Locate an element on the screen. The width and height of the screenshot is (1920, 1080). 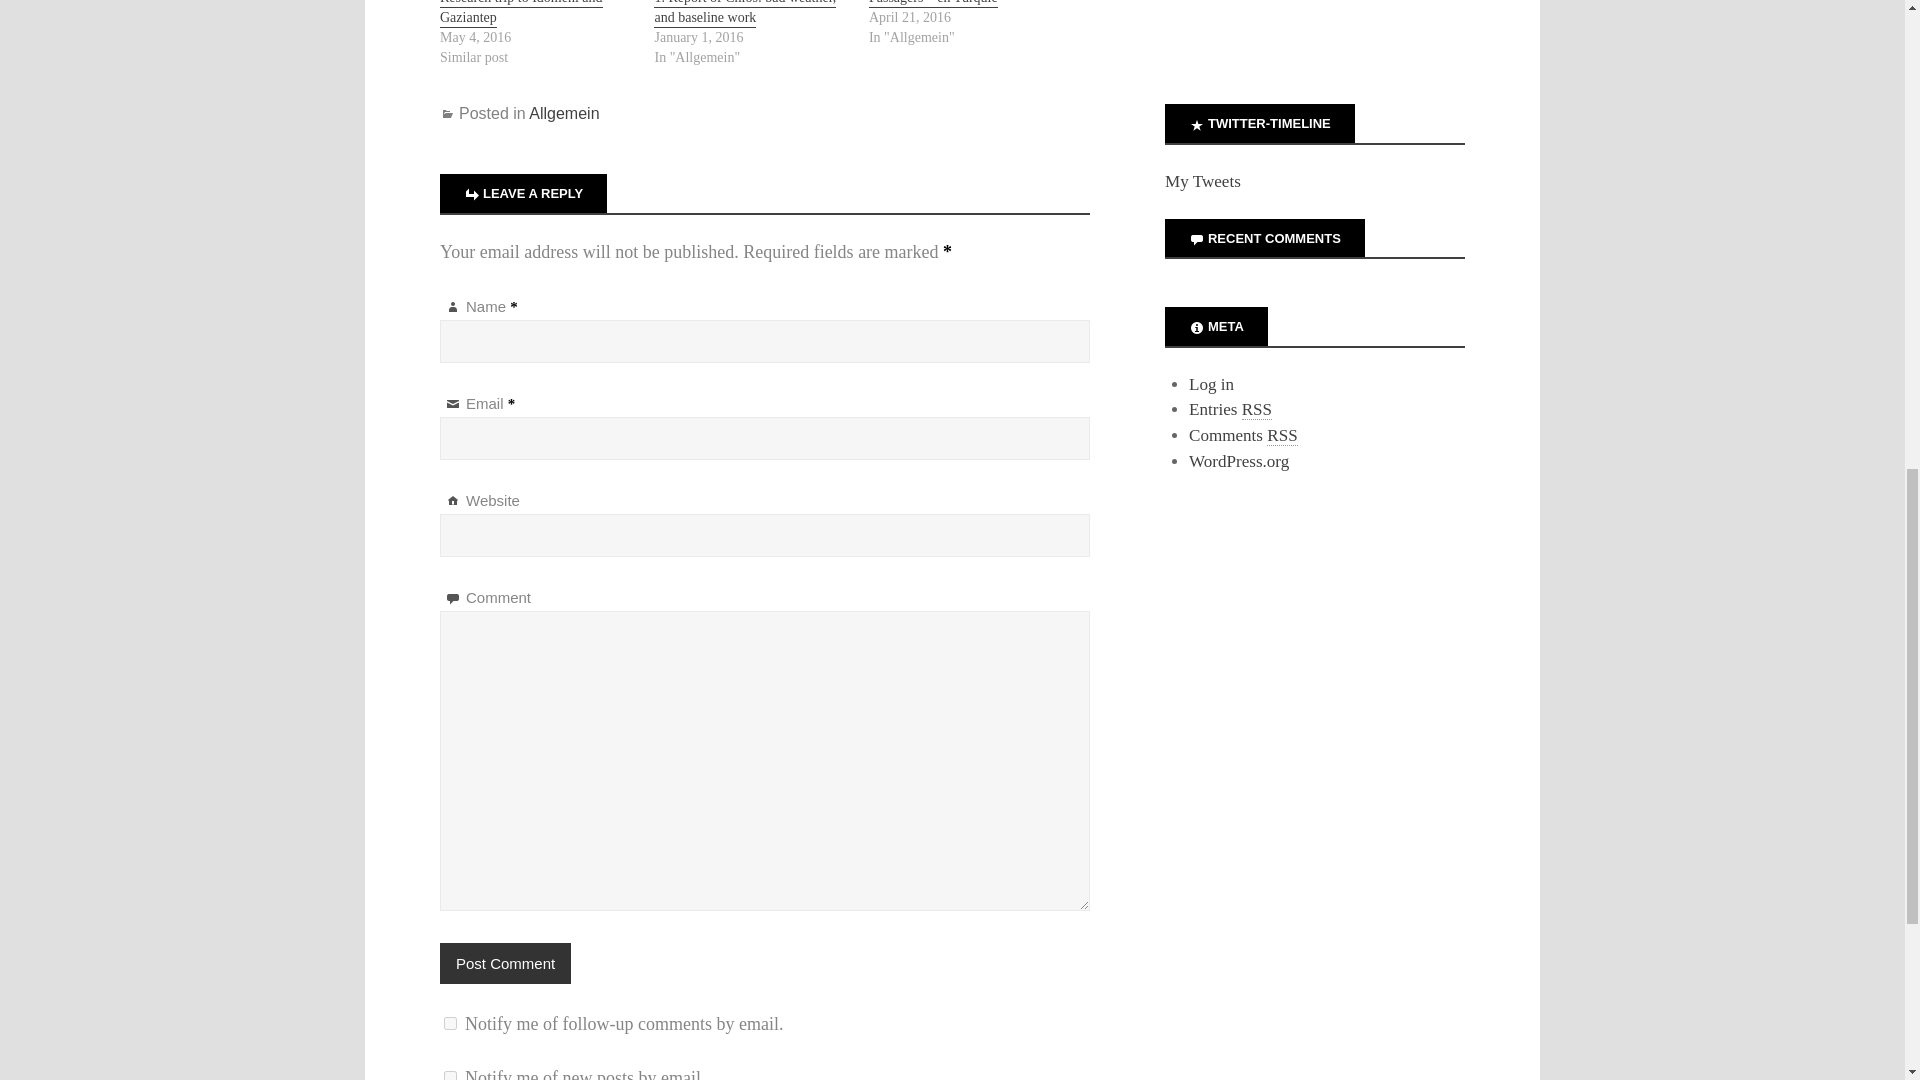
WordPress.org is located at coordinates (1238, 461).